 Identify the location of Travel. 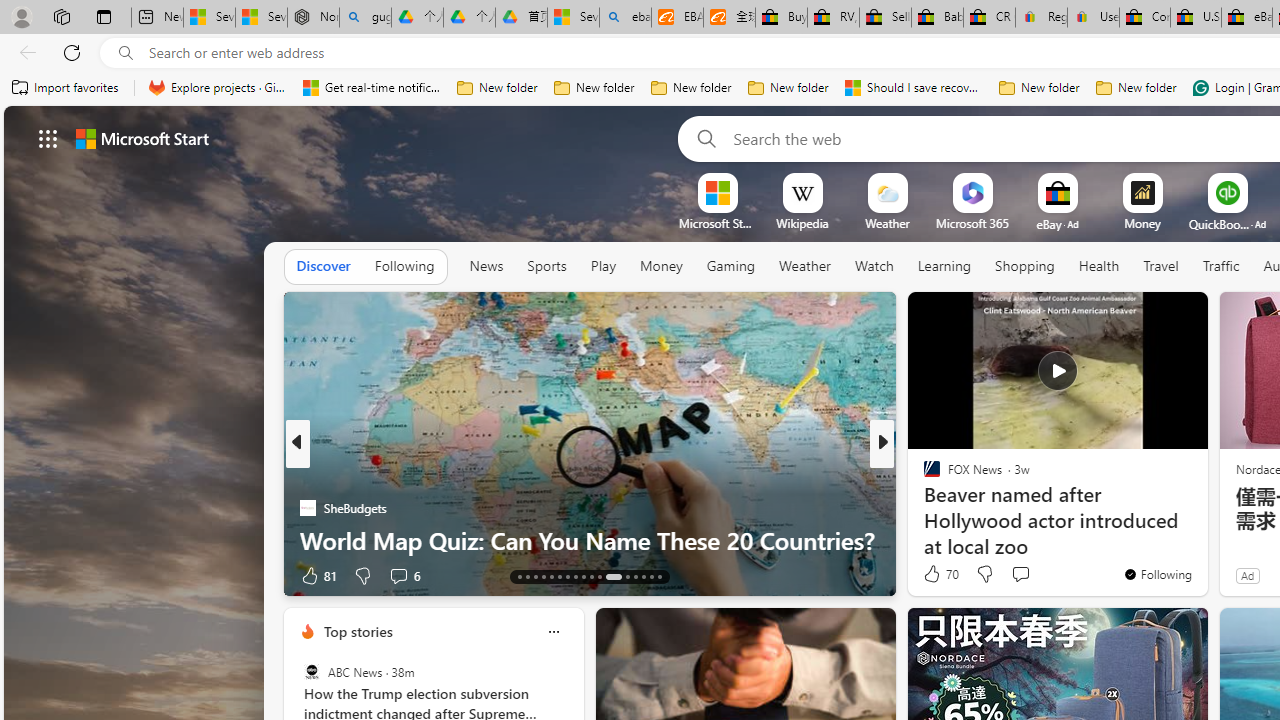
(1160, 267).